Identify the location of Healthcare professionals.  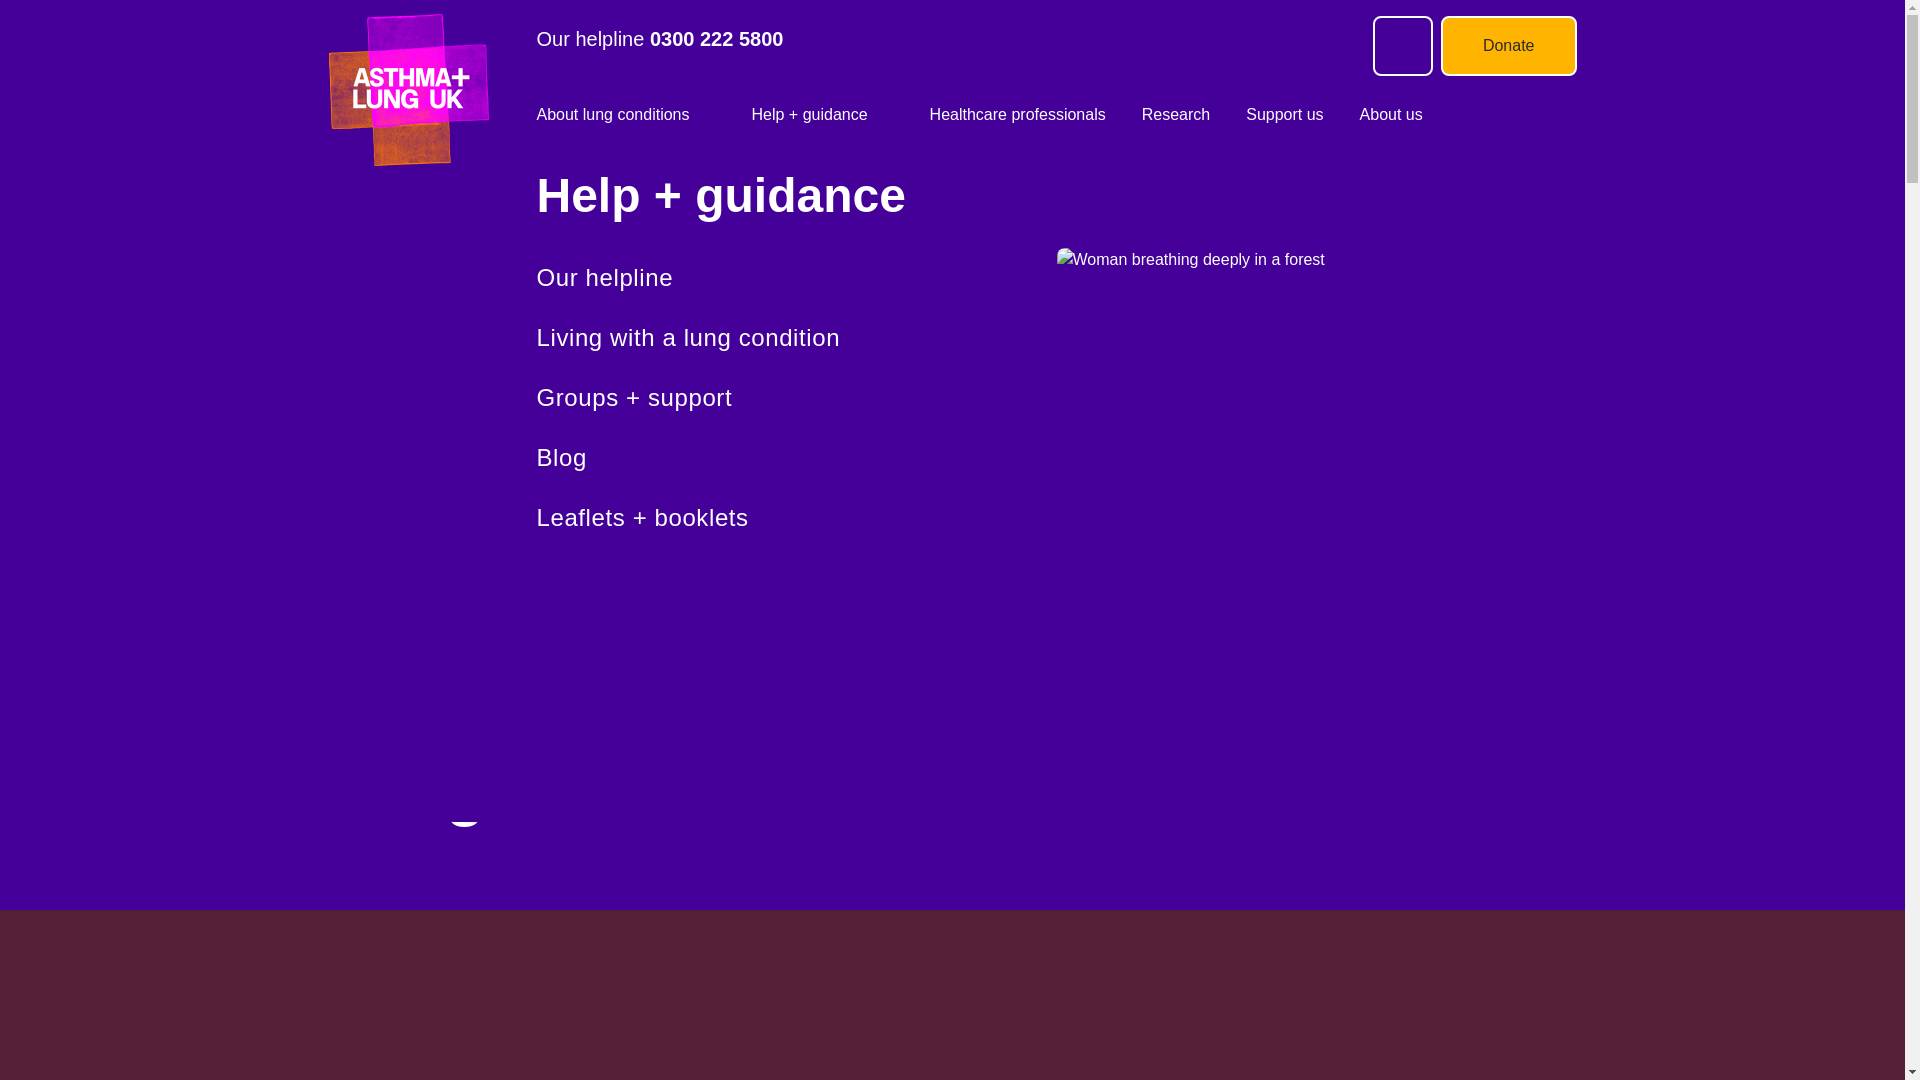
(1017, 113).